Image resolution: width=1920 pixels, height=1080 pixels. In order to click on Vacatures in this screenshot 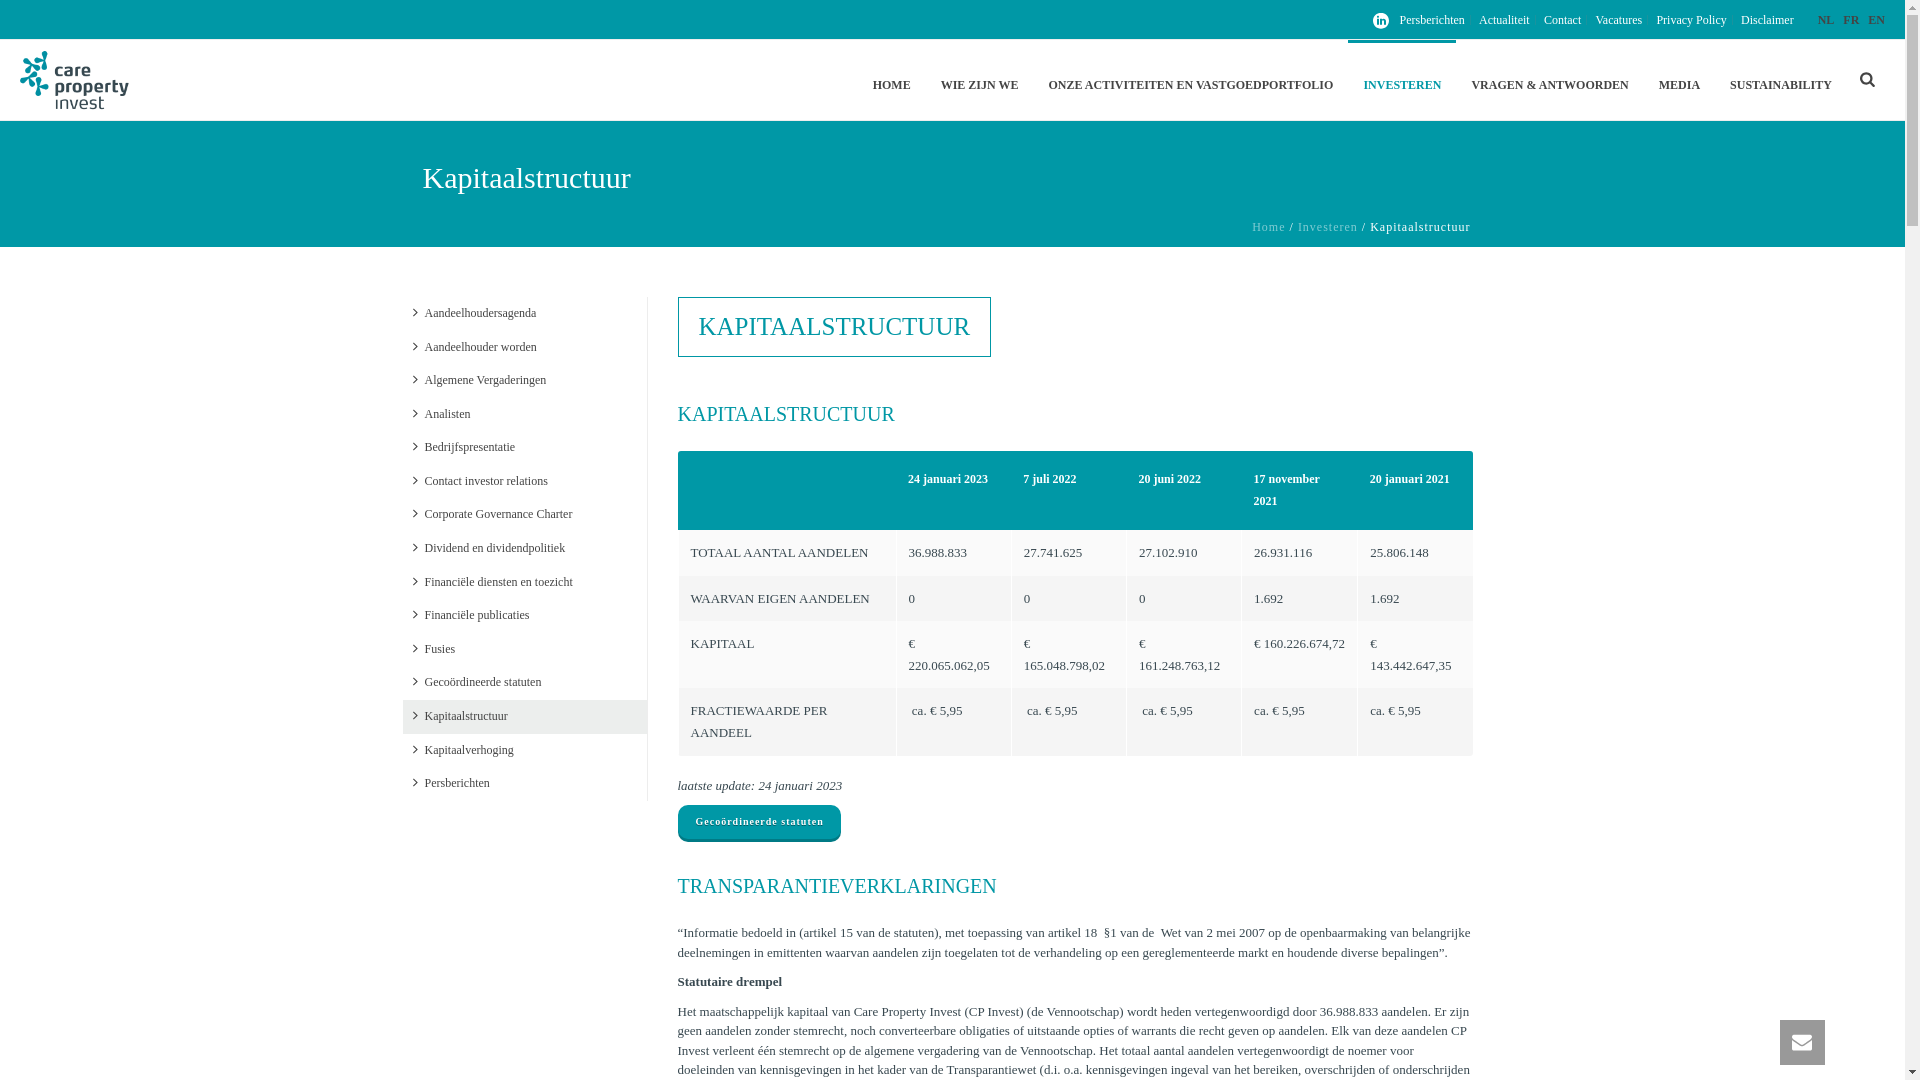, I will do `click(1620, 20)`.